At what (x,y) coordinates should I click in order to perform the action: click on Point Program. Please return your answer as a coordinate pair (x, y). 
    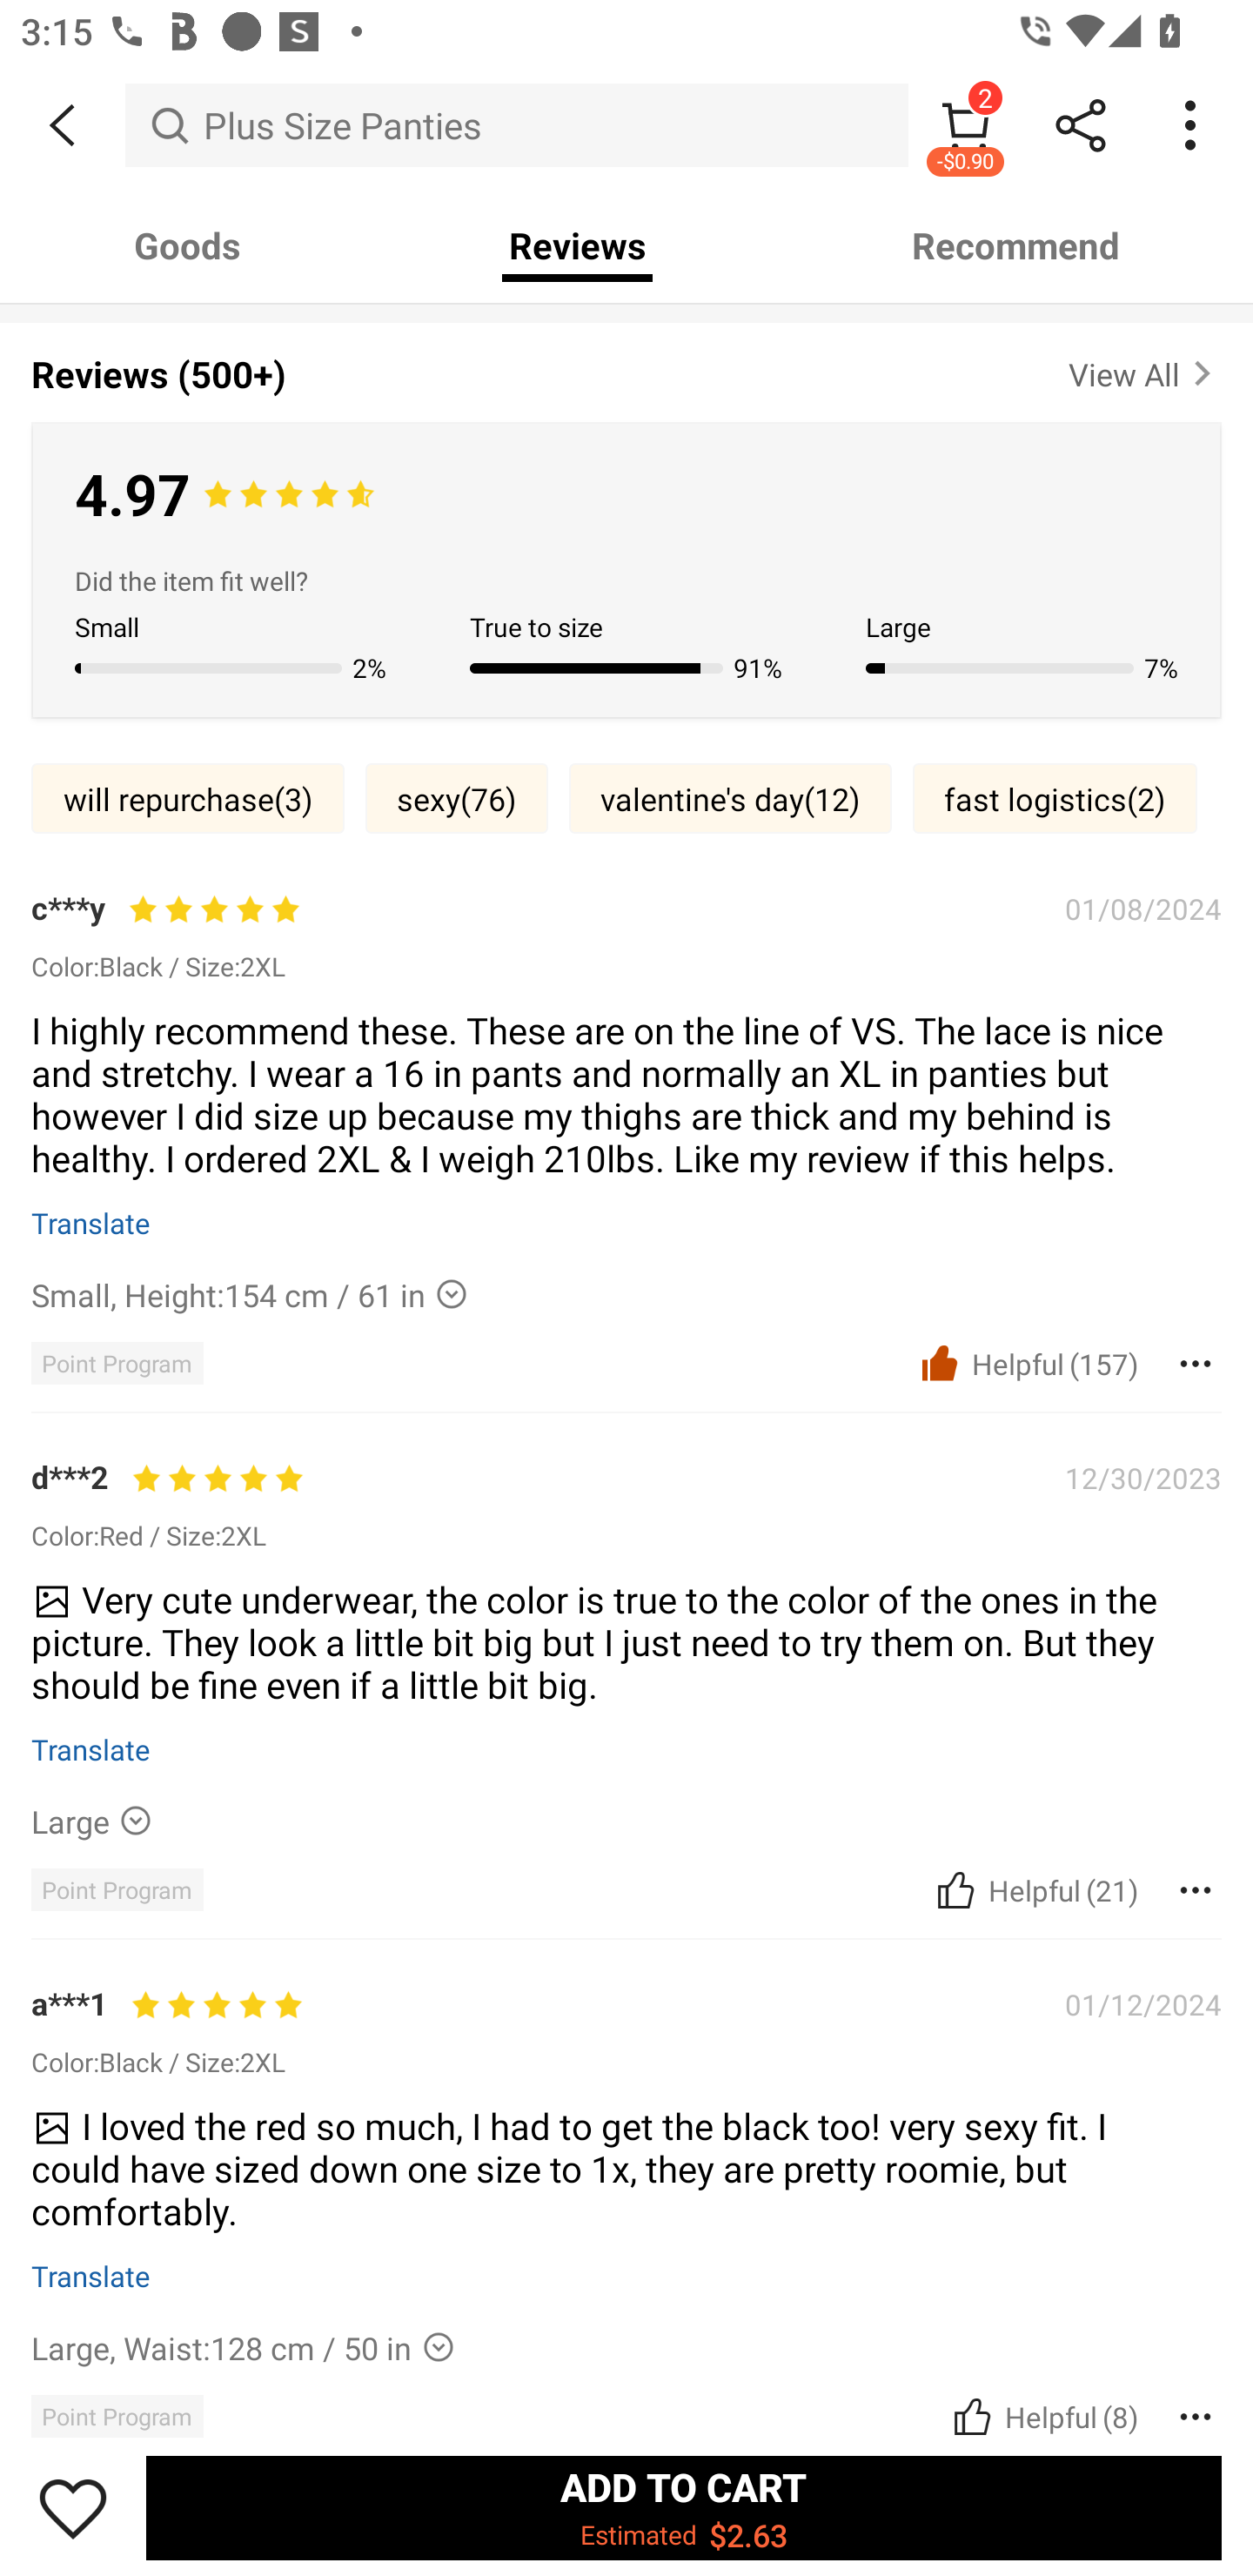
    Looking at the image, I should click on (117, 2416).